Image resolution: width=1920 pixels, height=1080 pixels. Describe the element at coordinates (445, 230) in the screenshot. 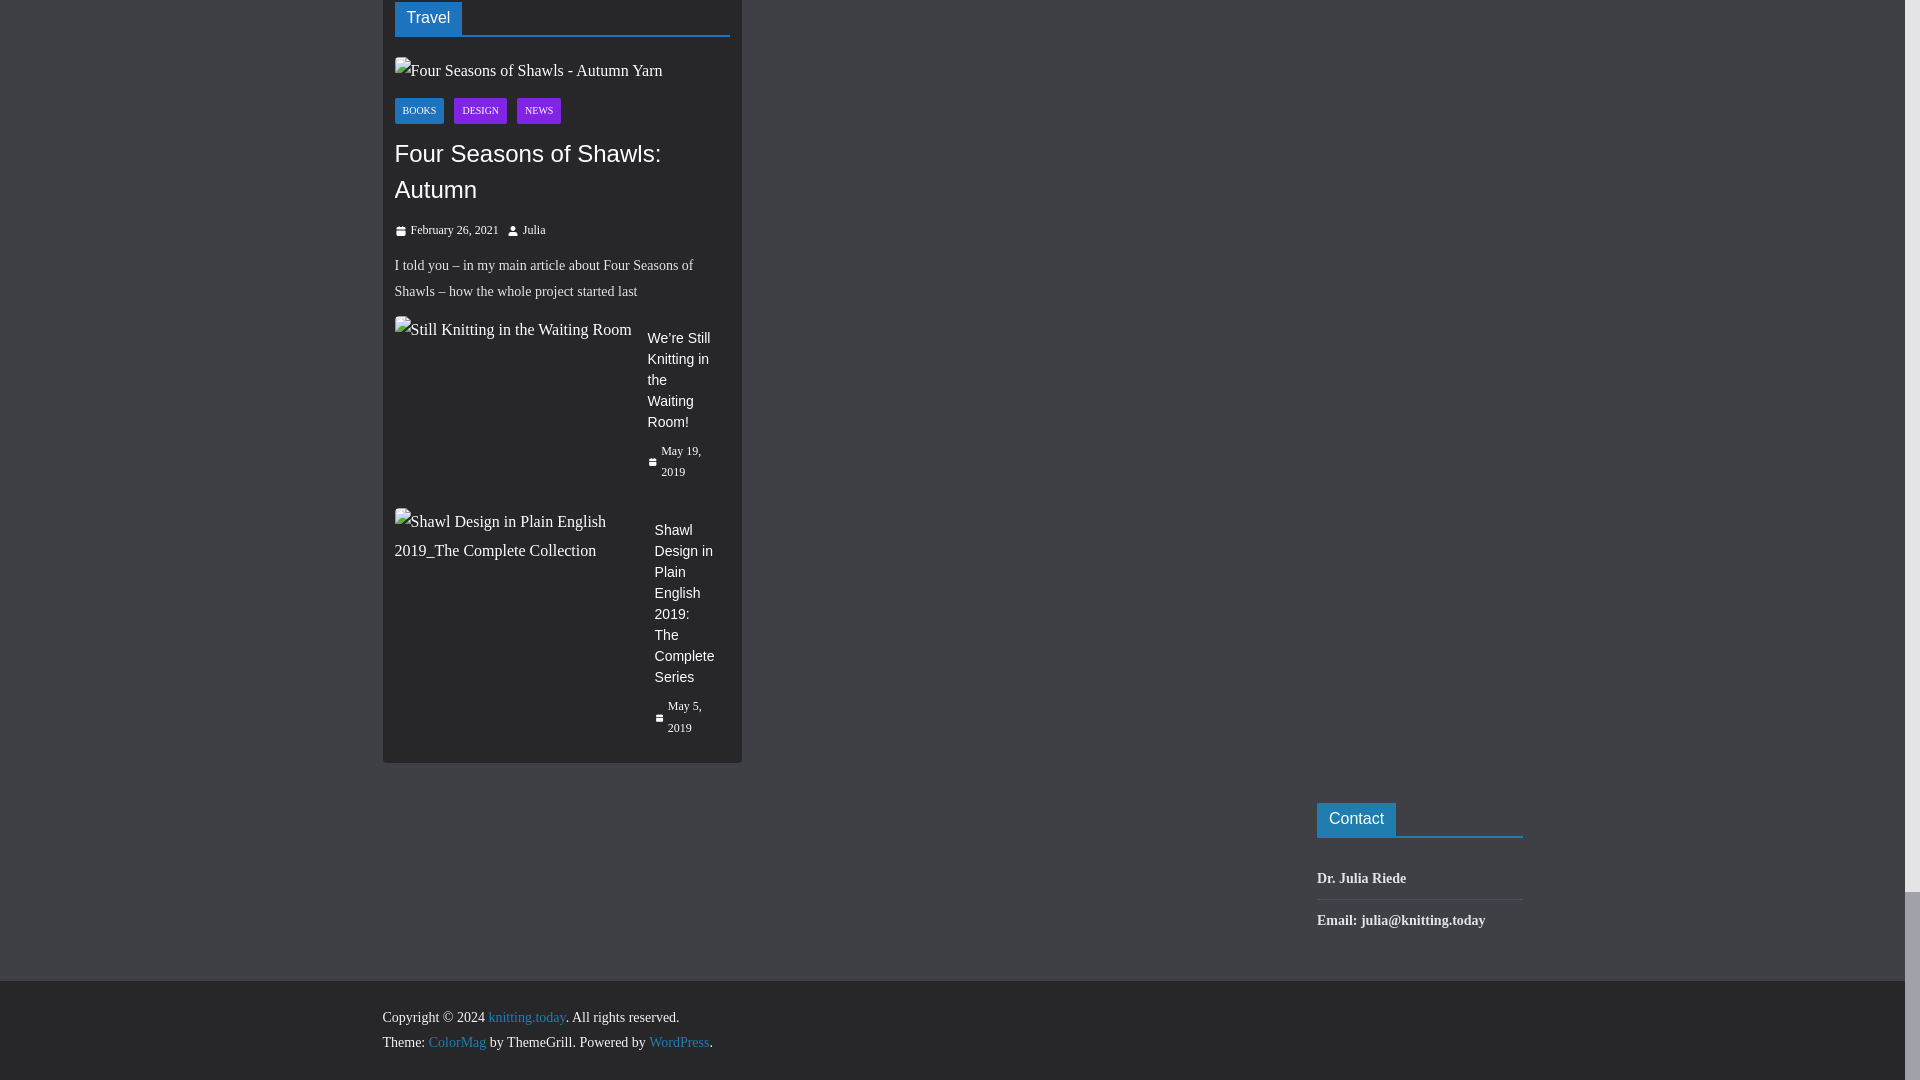

I see `10:00 am` at that location.